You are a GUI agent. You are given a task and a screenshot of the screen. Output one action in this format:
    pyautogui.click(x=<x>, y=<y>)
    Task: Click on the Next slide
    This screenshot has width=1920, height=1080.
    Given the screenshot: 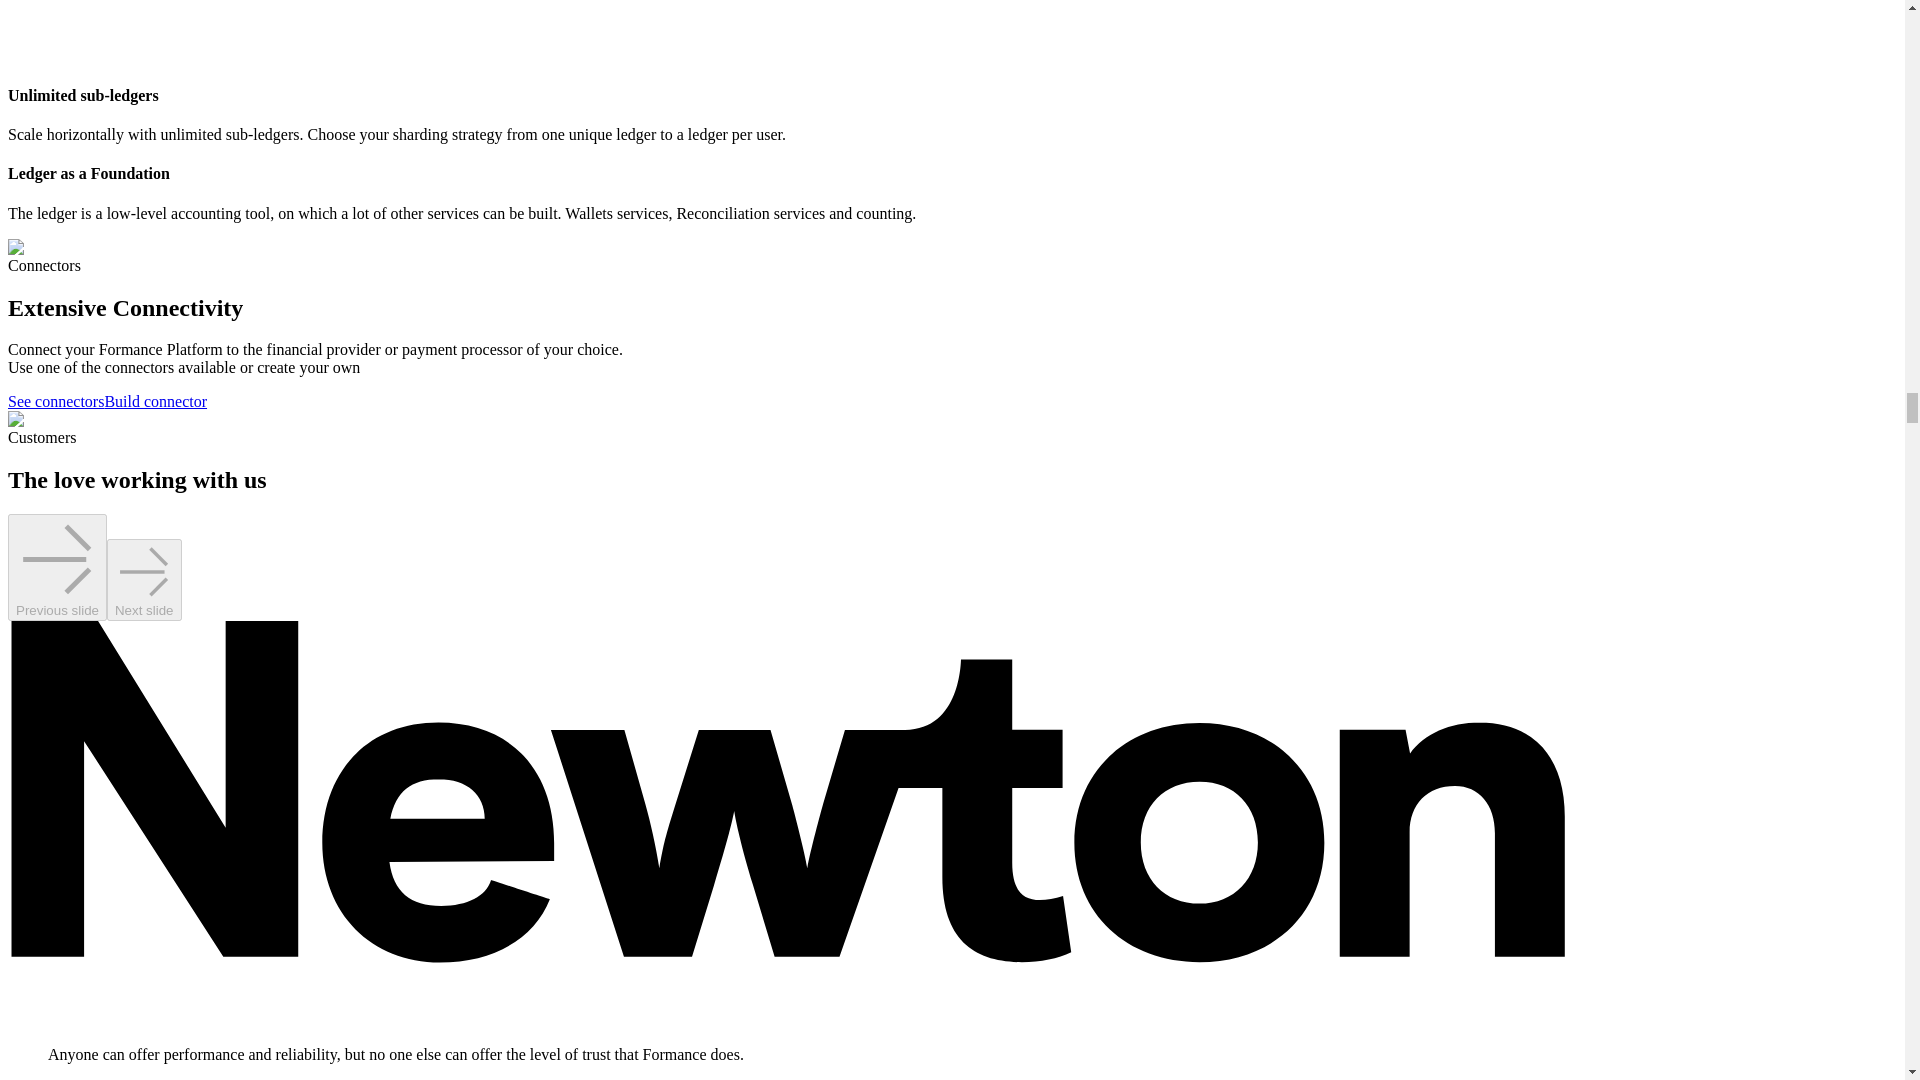 What is the action you would take?
    pyautogui.click(x=144, y=580)
    